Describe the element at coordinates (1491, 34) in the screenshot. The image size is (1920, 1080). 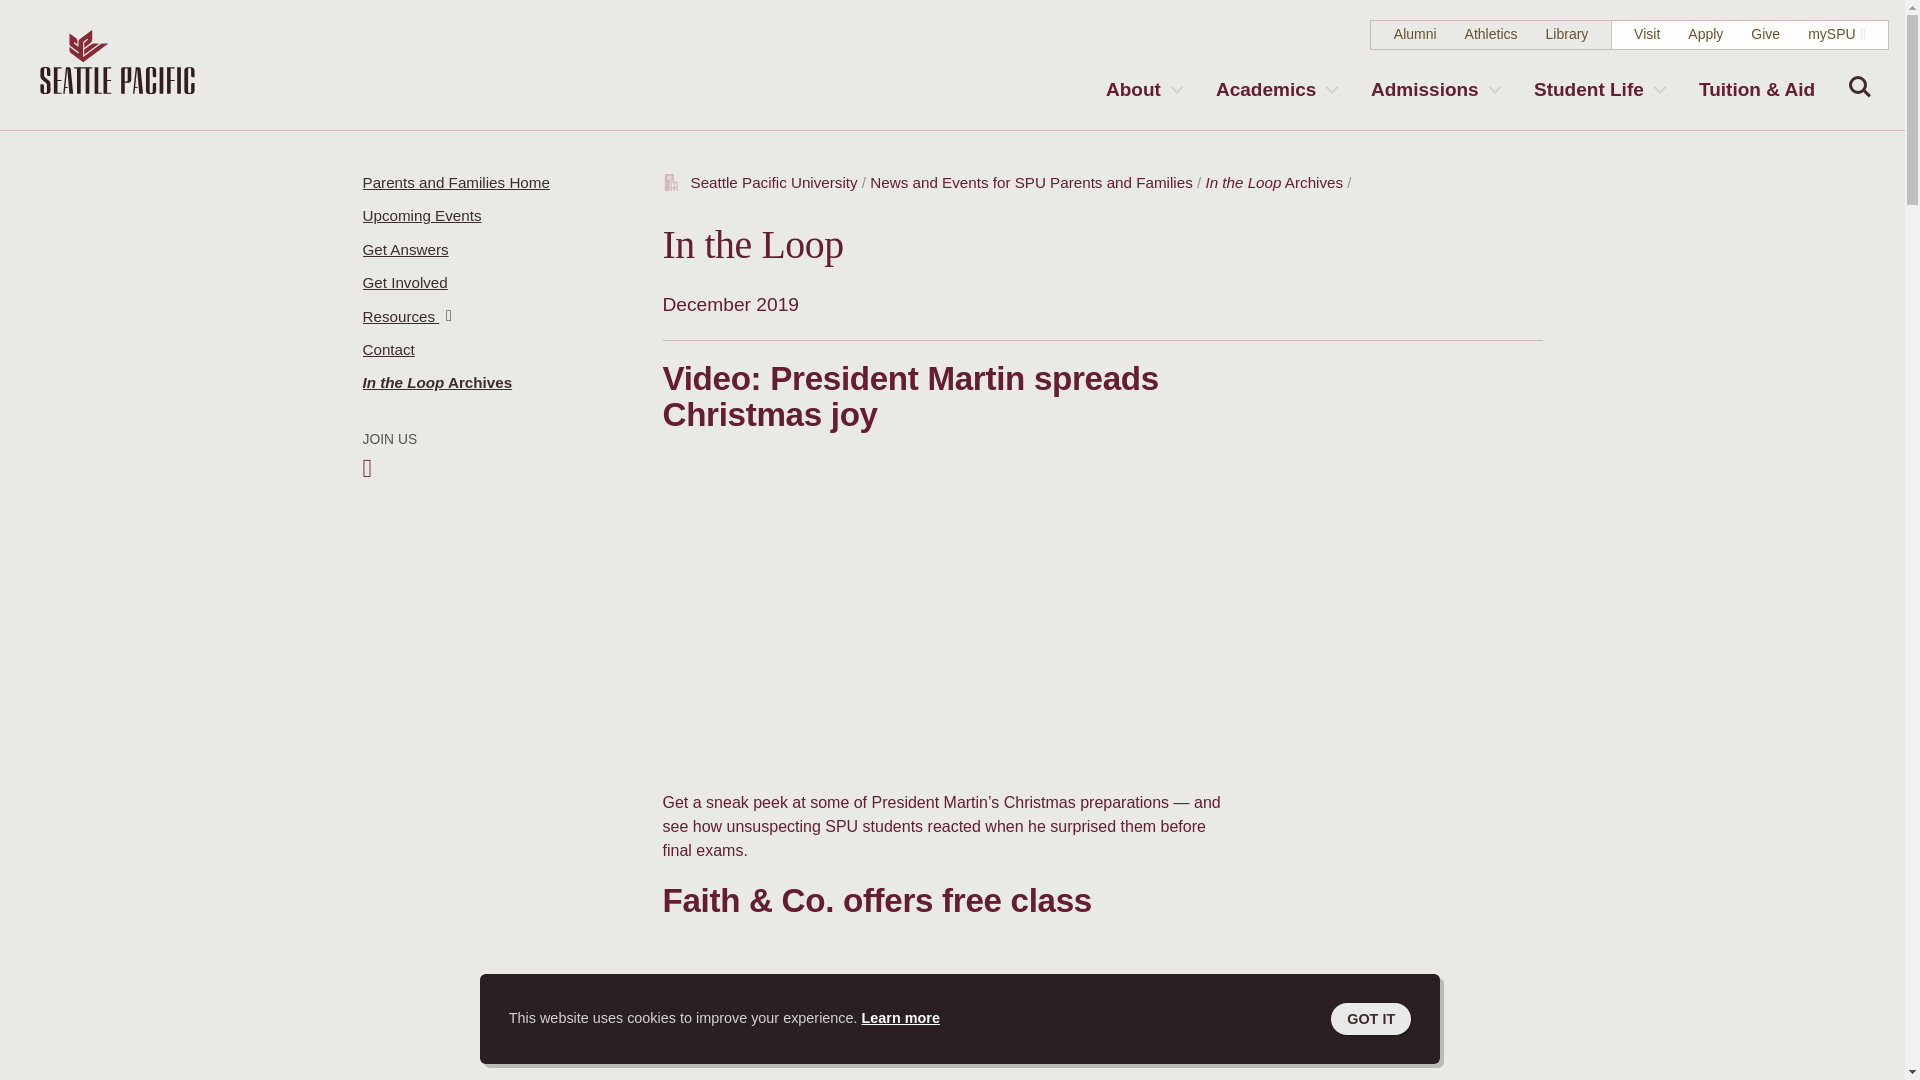
I see `Athletics` at that location.